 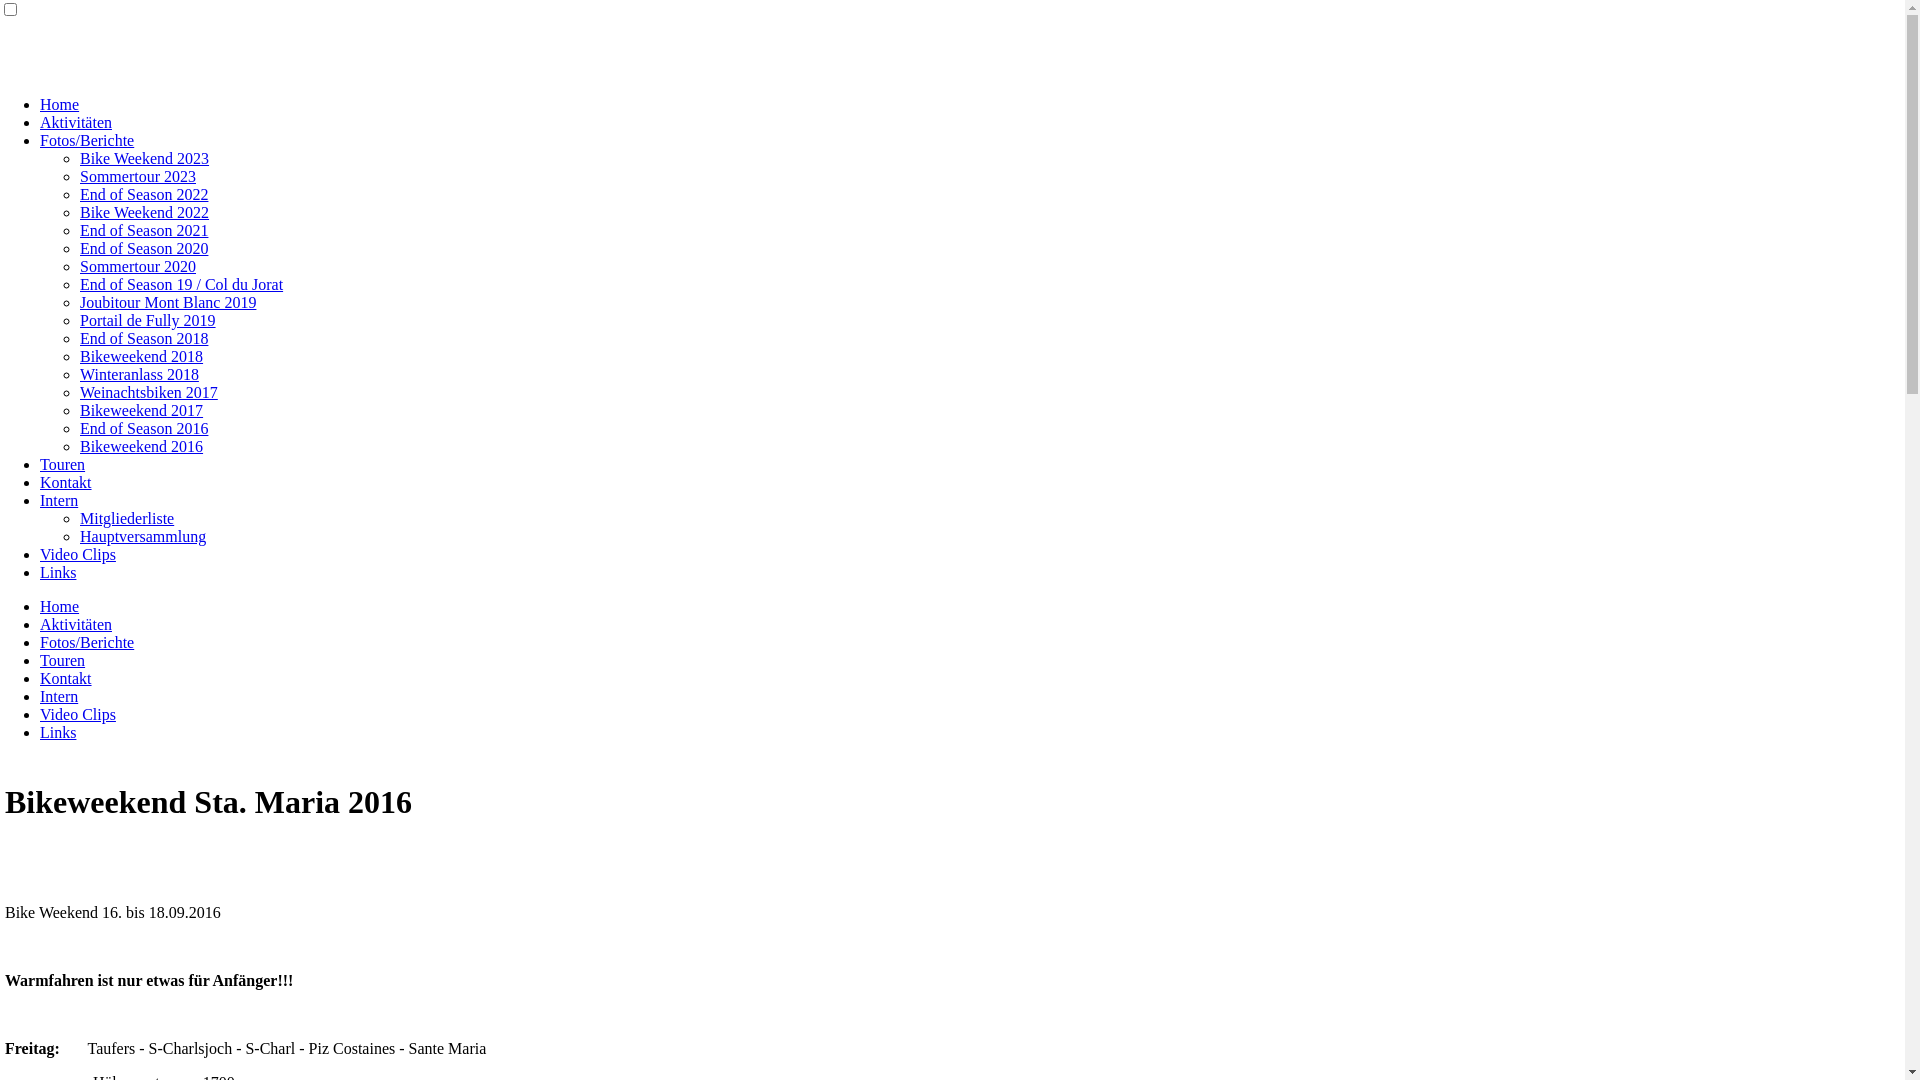 What do you see at coordinates (144, 230) in the screenshot?
I see `End of Season 2021` at bounding box center [144, 230].